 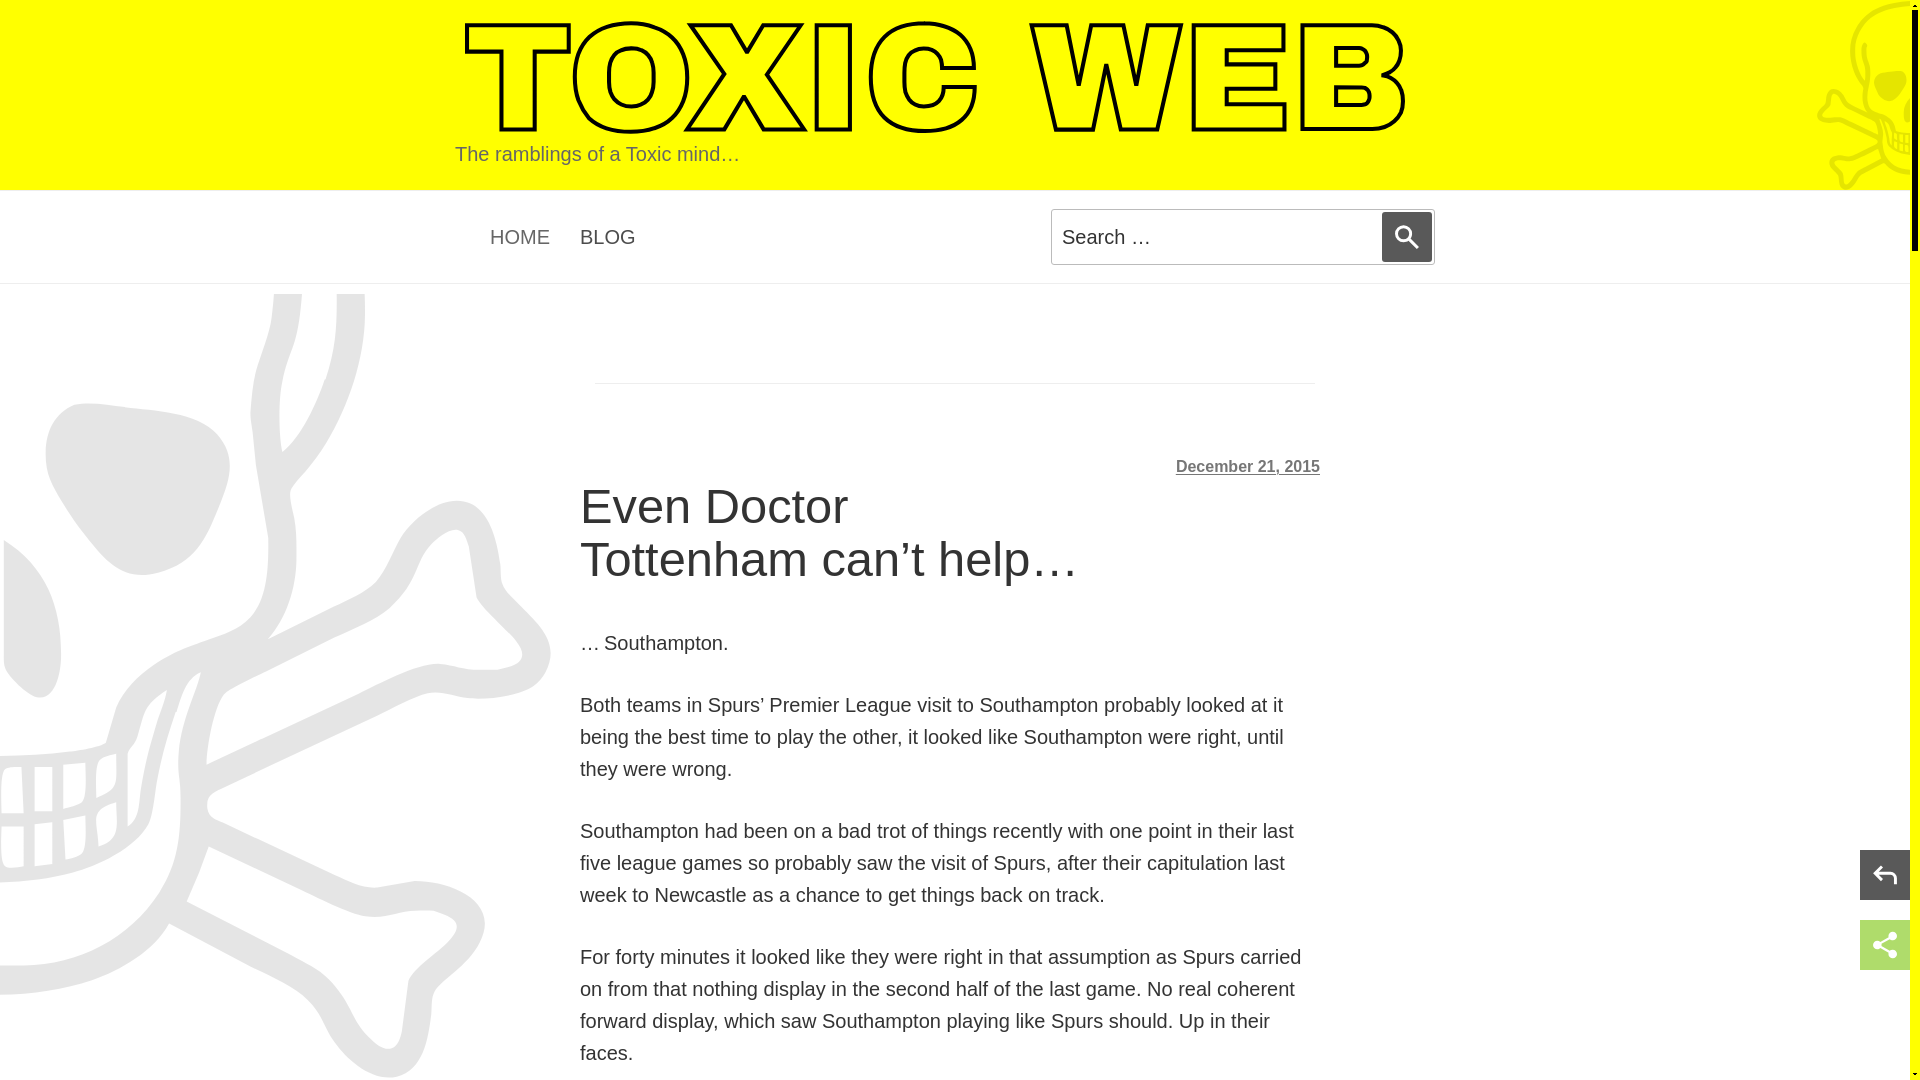 I want to click on BLOG, so click(x=607, y=236).